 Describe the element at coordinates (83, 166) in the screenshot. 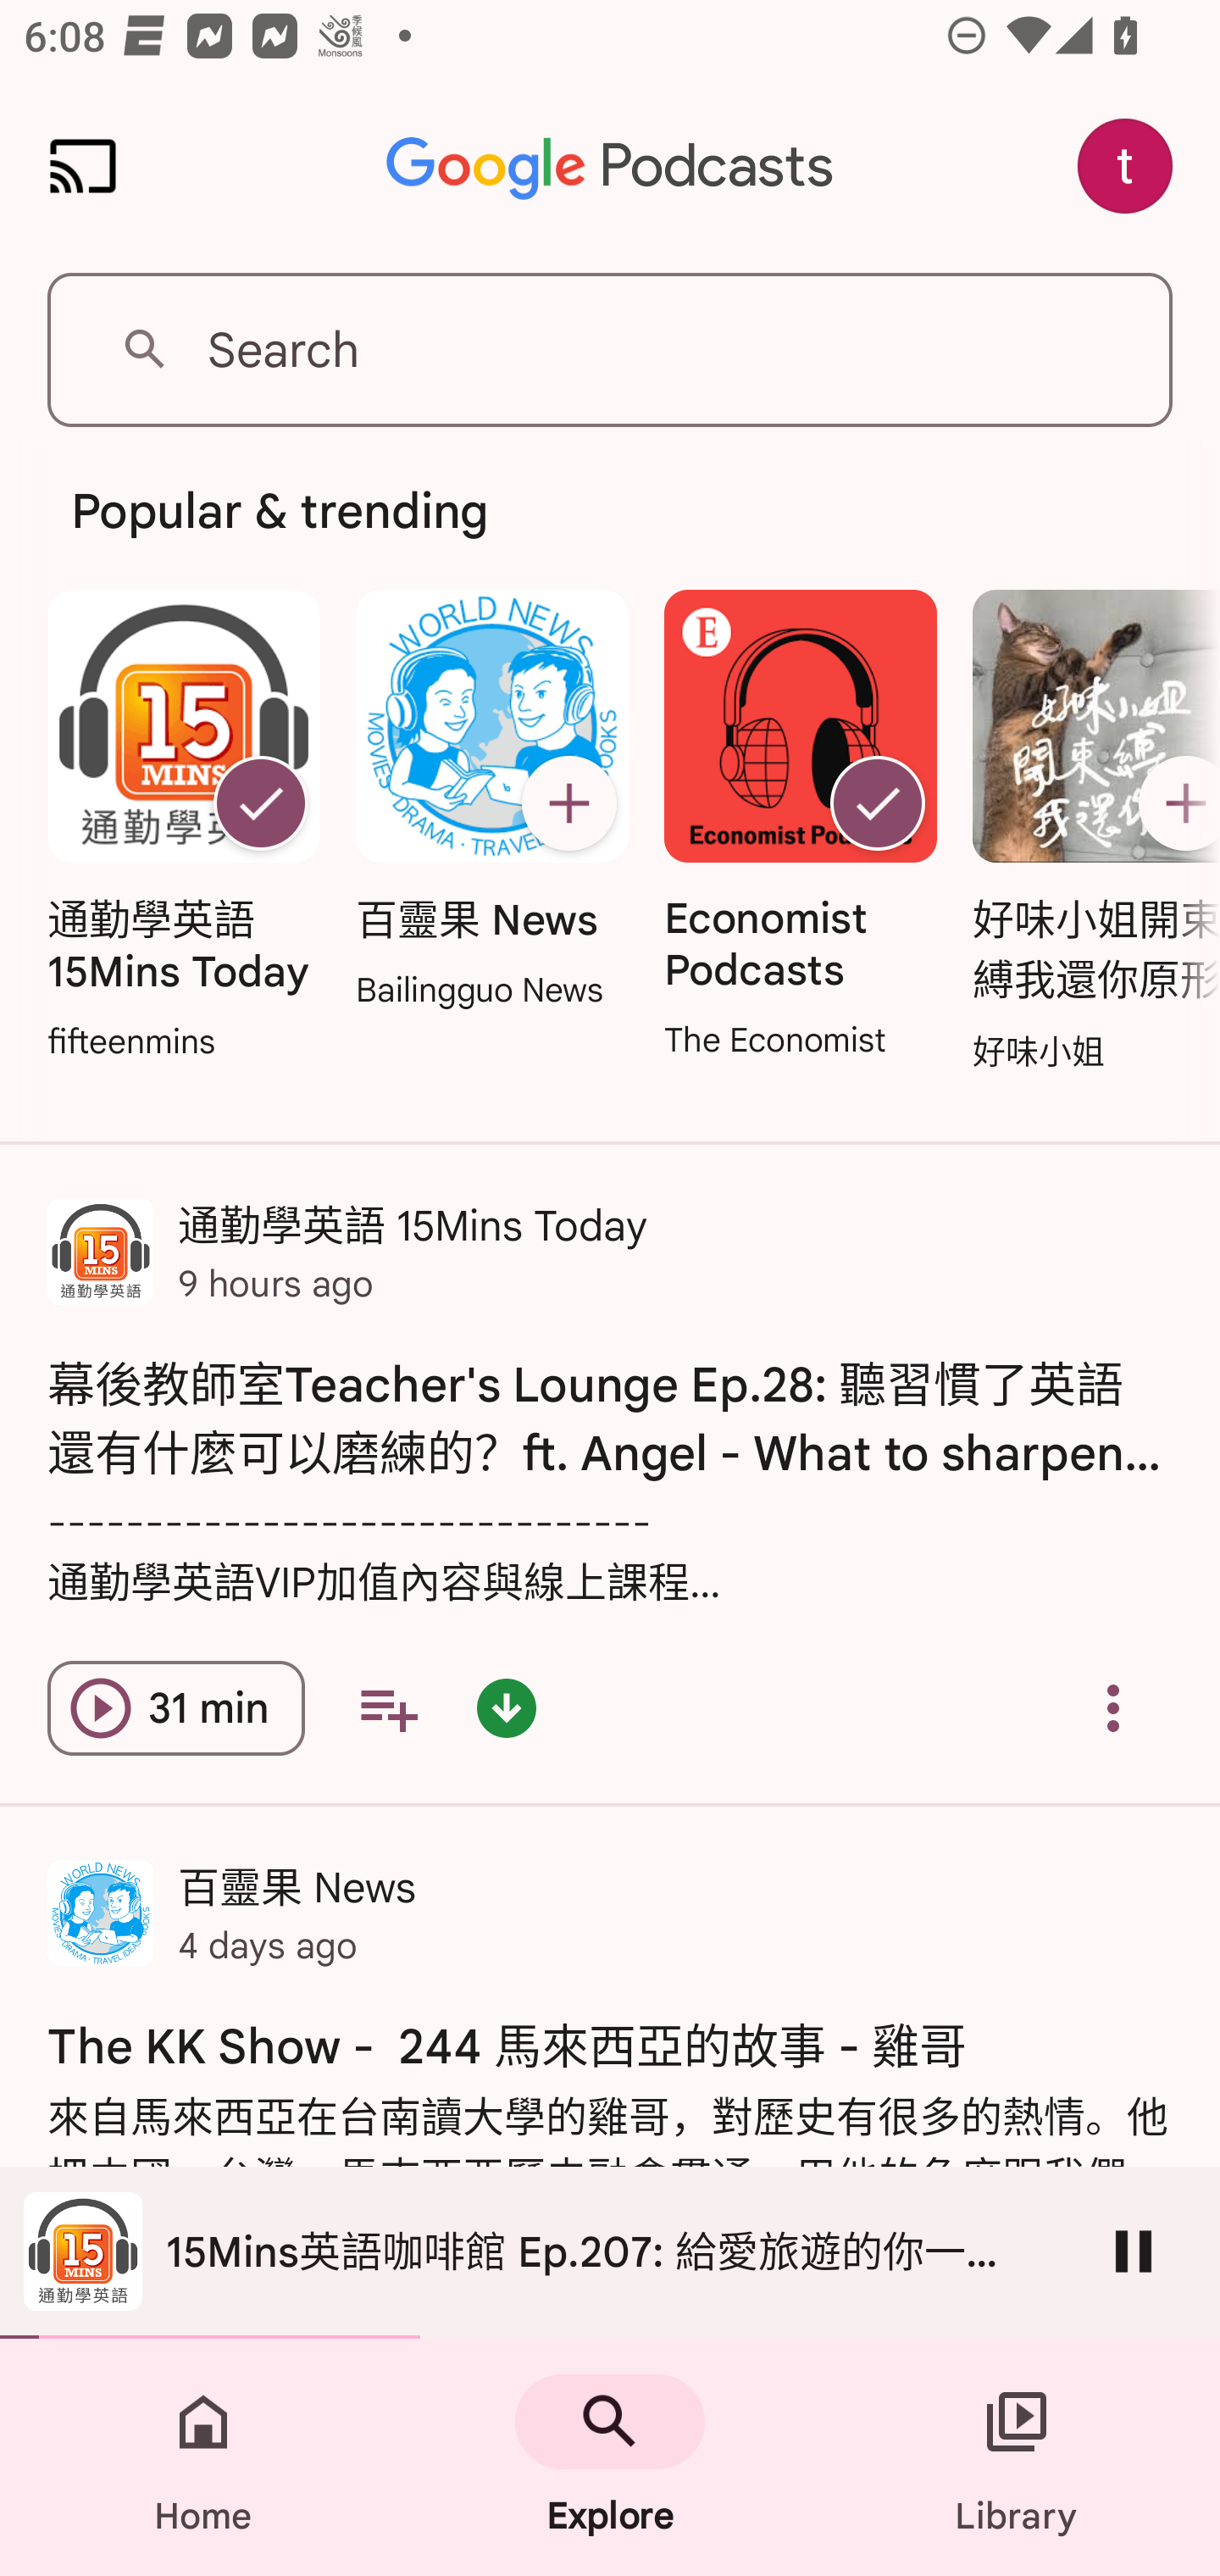

I see `Cast. Disconnected` at that location.